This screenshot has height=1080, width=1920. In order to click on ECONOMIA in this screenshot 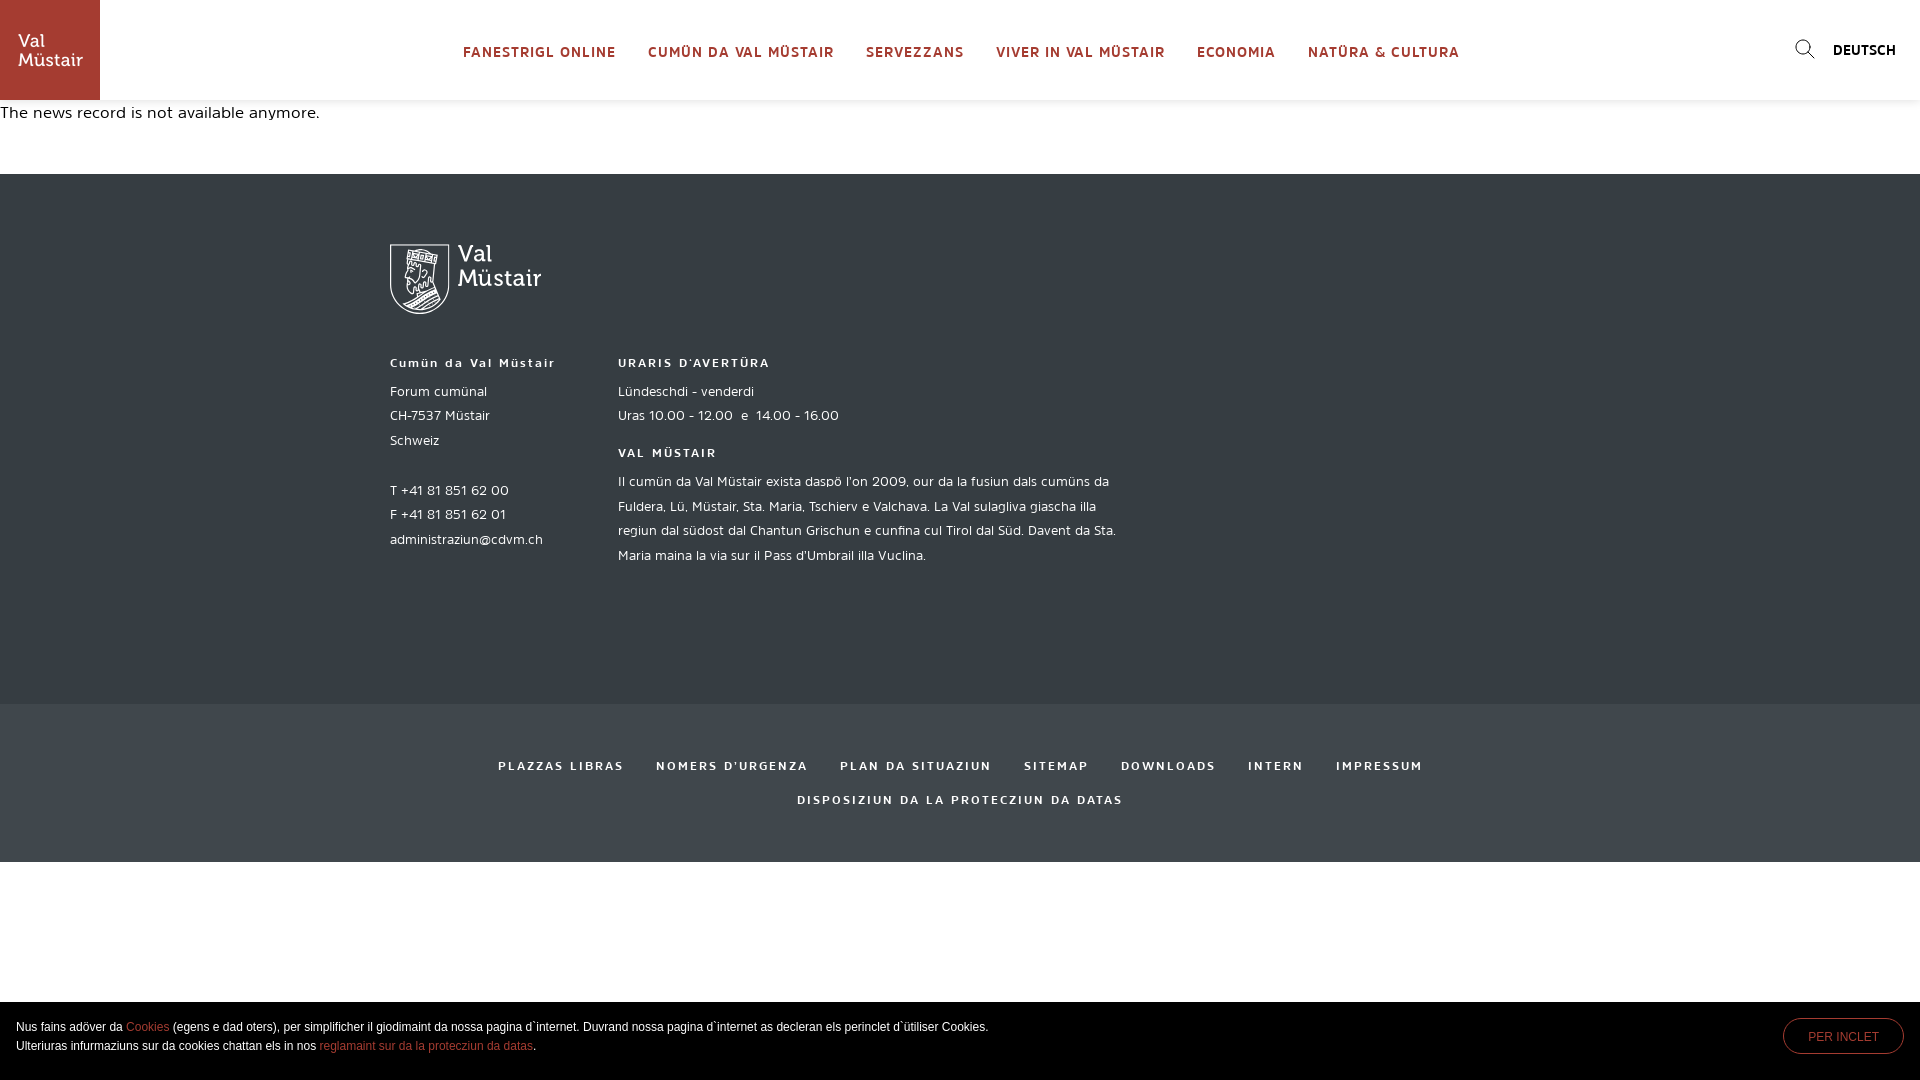, I will do `click(1236, 50)`.